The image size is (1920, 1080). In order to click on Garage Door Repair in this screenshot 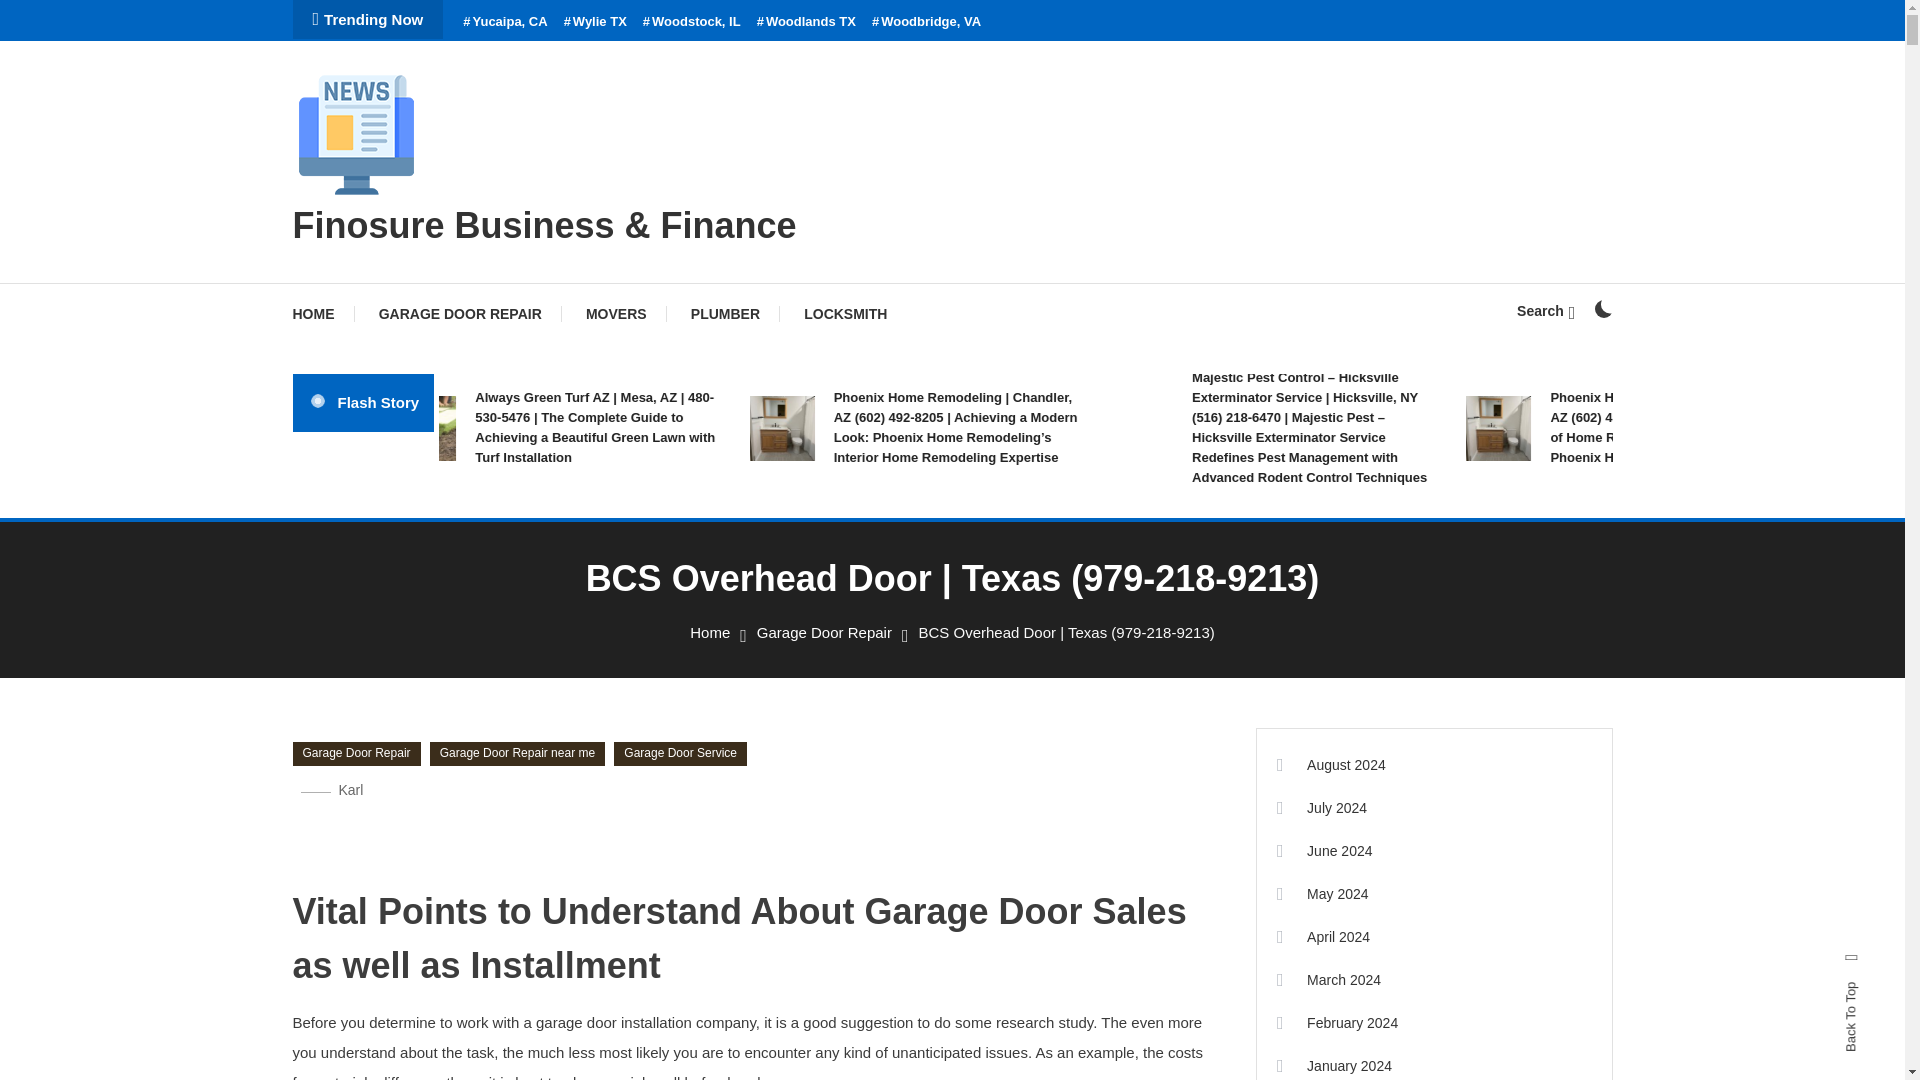, I will do `click(824, 632)`.